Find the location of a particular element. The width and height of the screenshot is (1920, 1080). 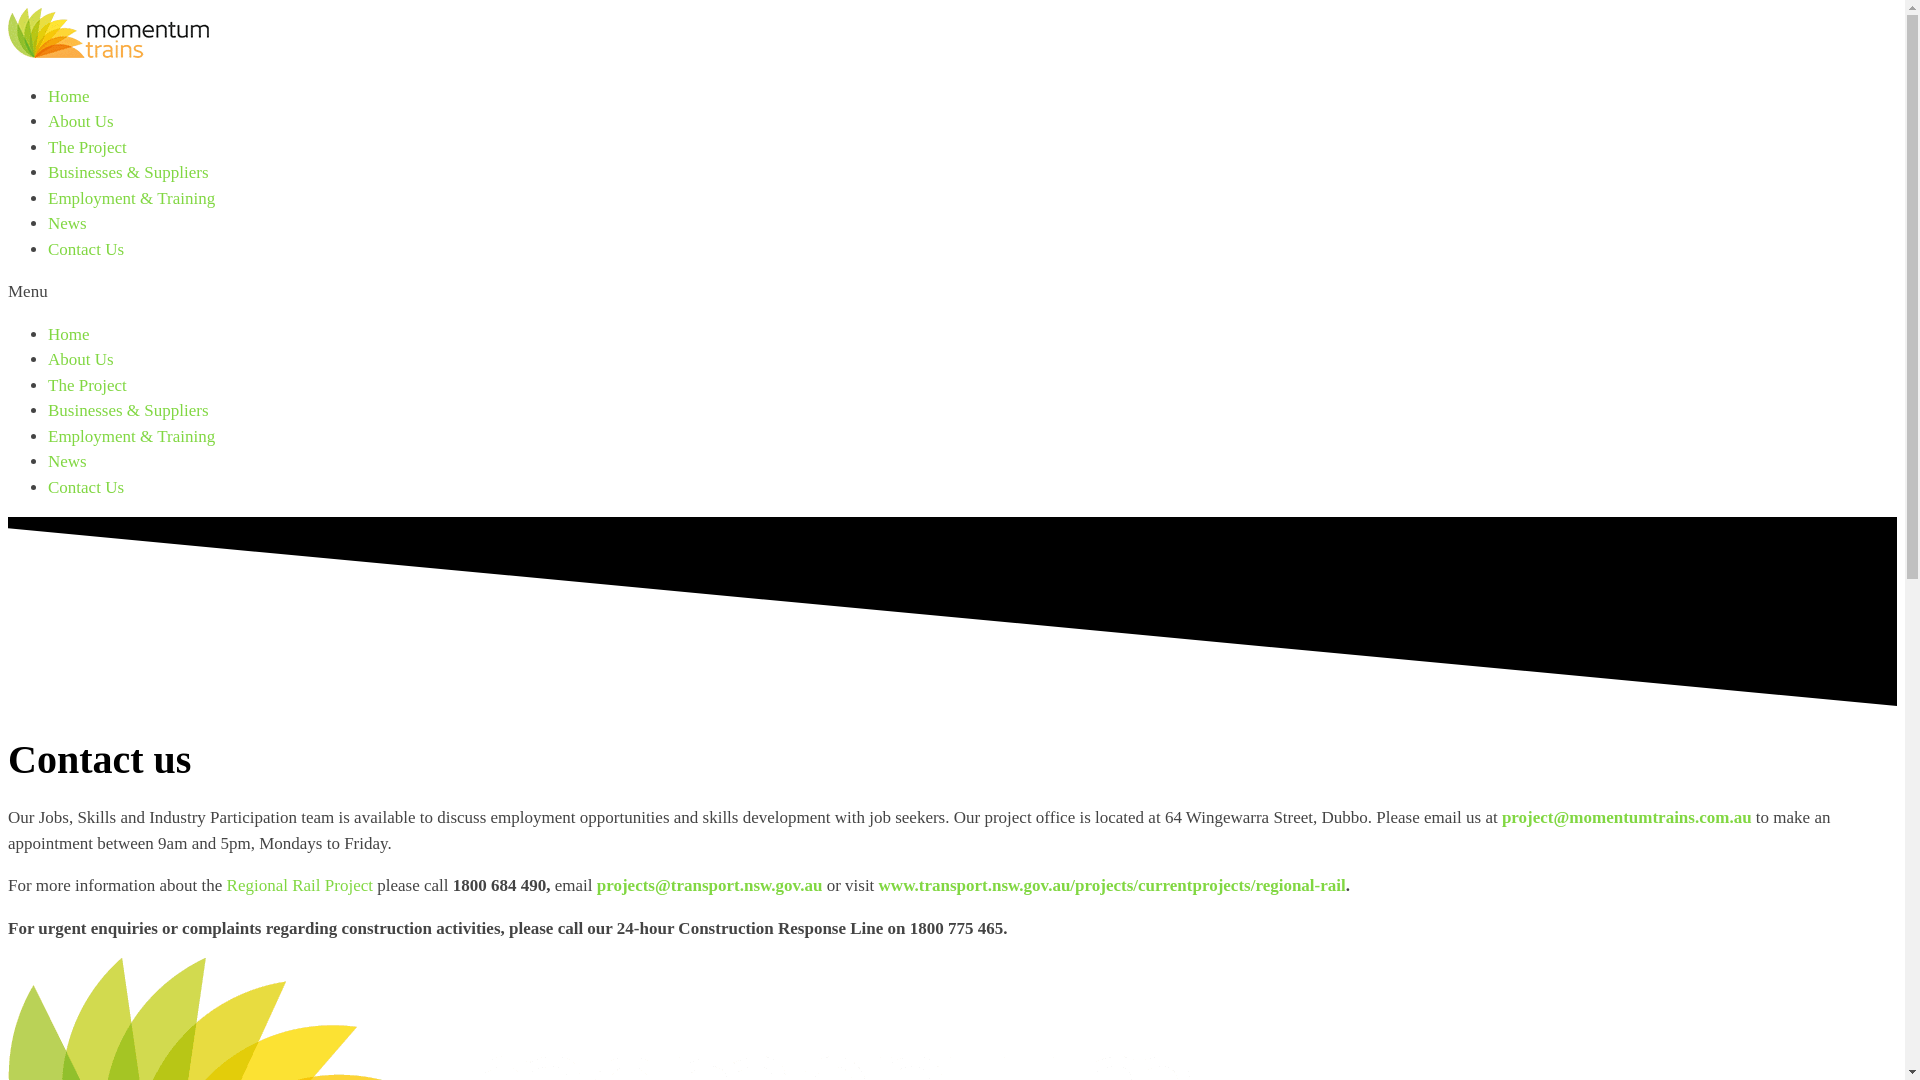

Employment & Training is located at coordinates (132, 198).